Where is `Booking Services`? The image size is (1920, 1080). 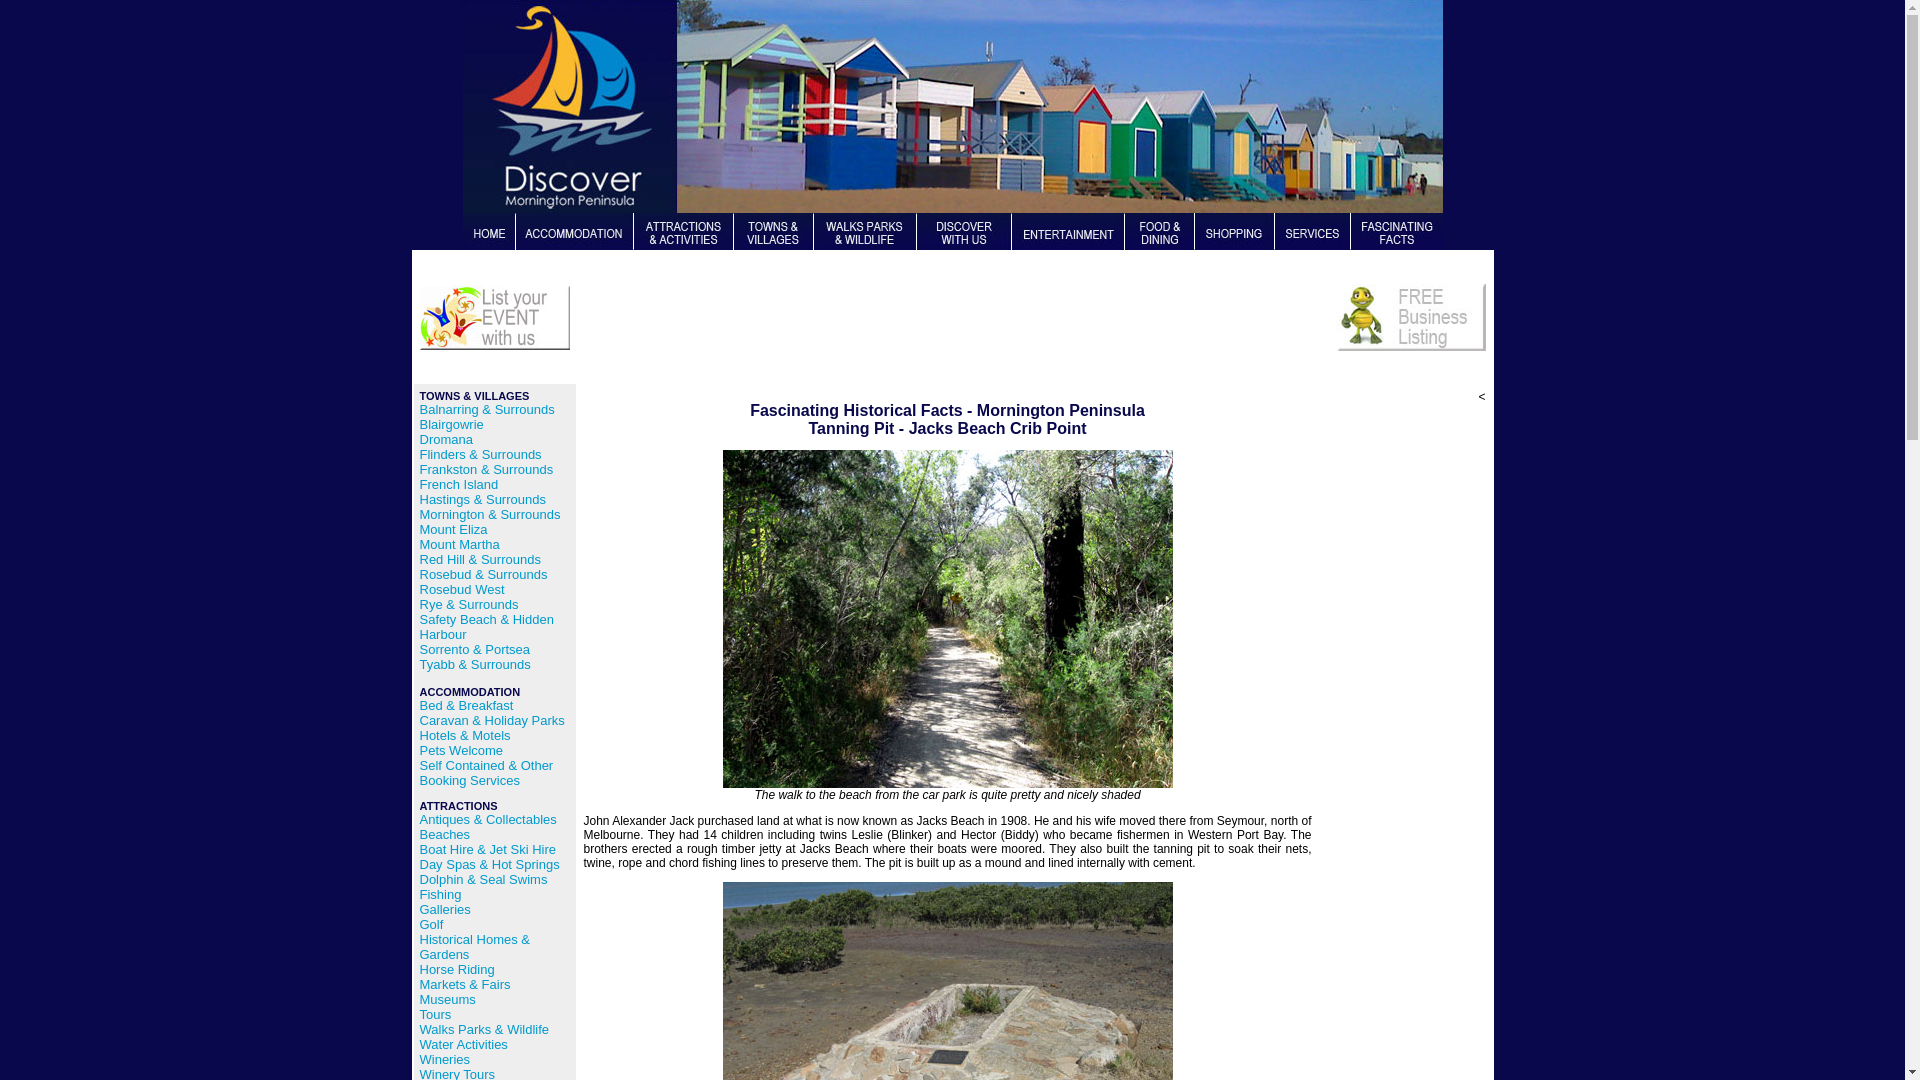
Booking Services is located at coordinates (470, 780).